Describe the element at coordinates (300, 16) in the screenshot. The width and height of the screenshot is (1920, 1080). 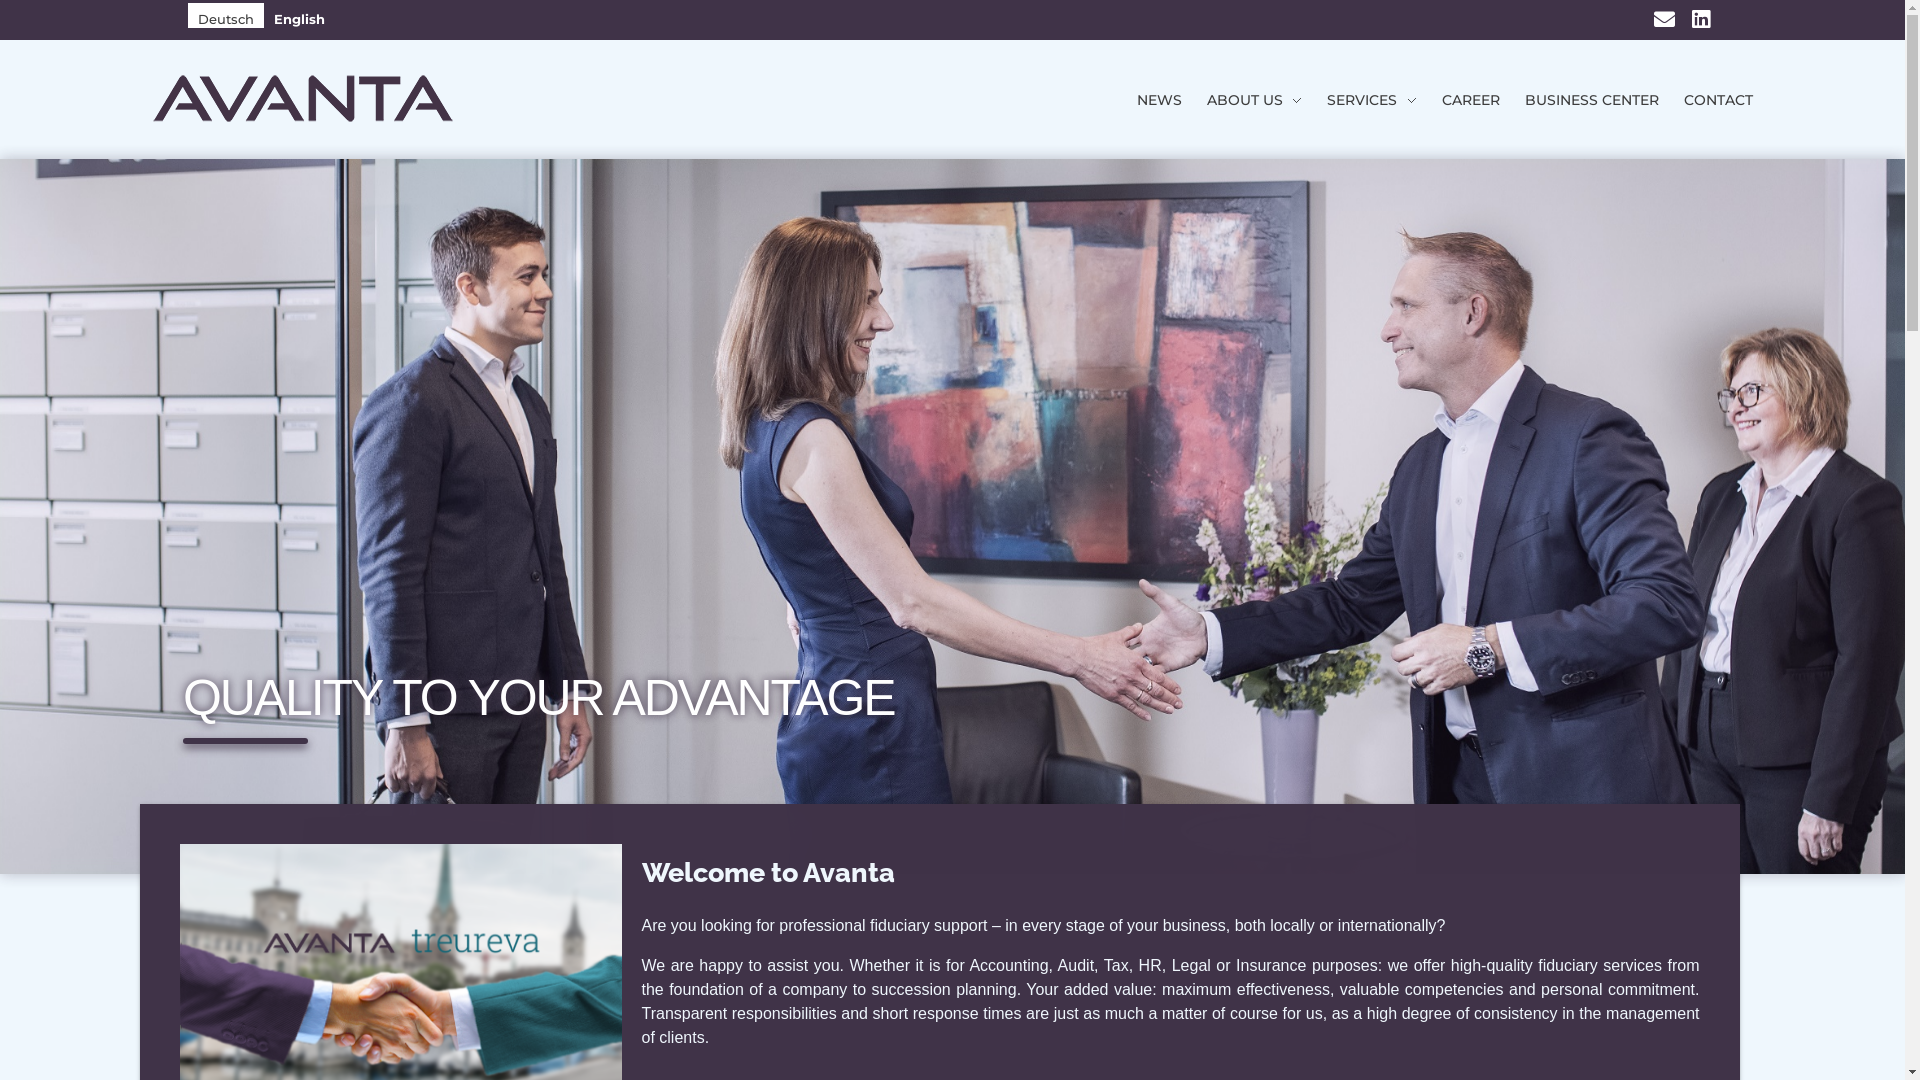
I see `English` at that location.